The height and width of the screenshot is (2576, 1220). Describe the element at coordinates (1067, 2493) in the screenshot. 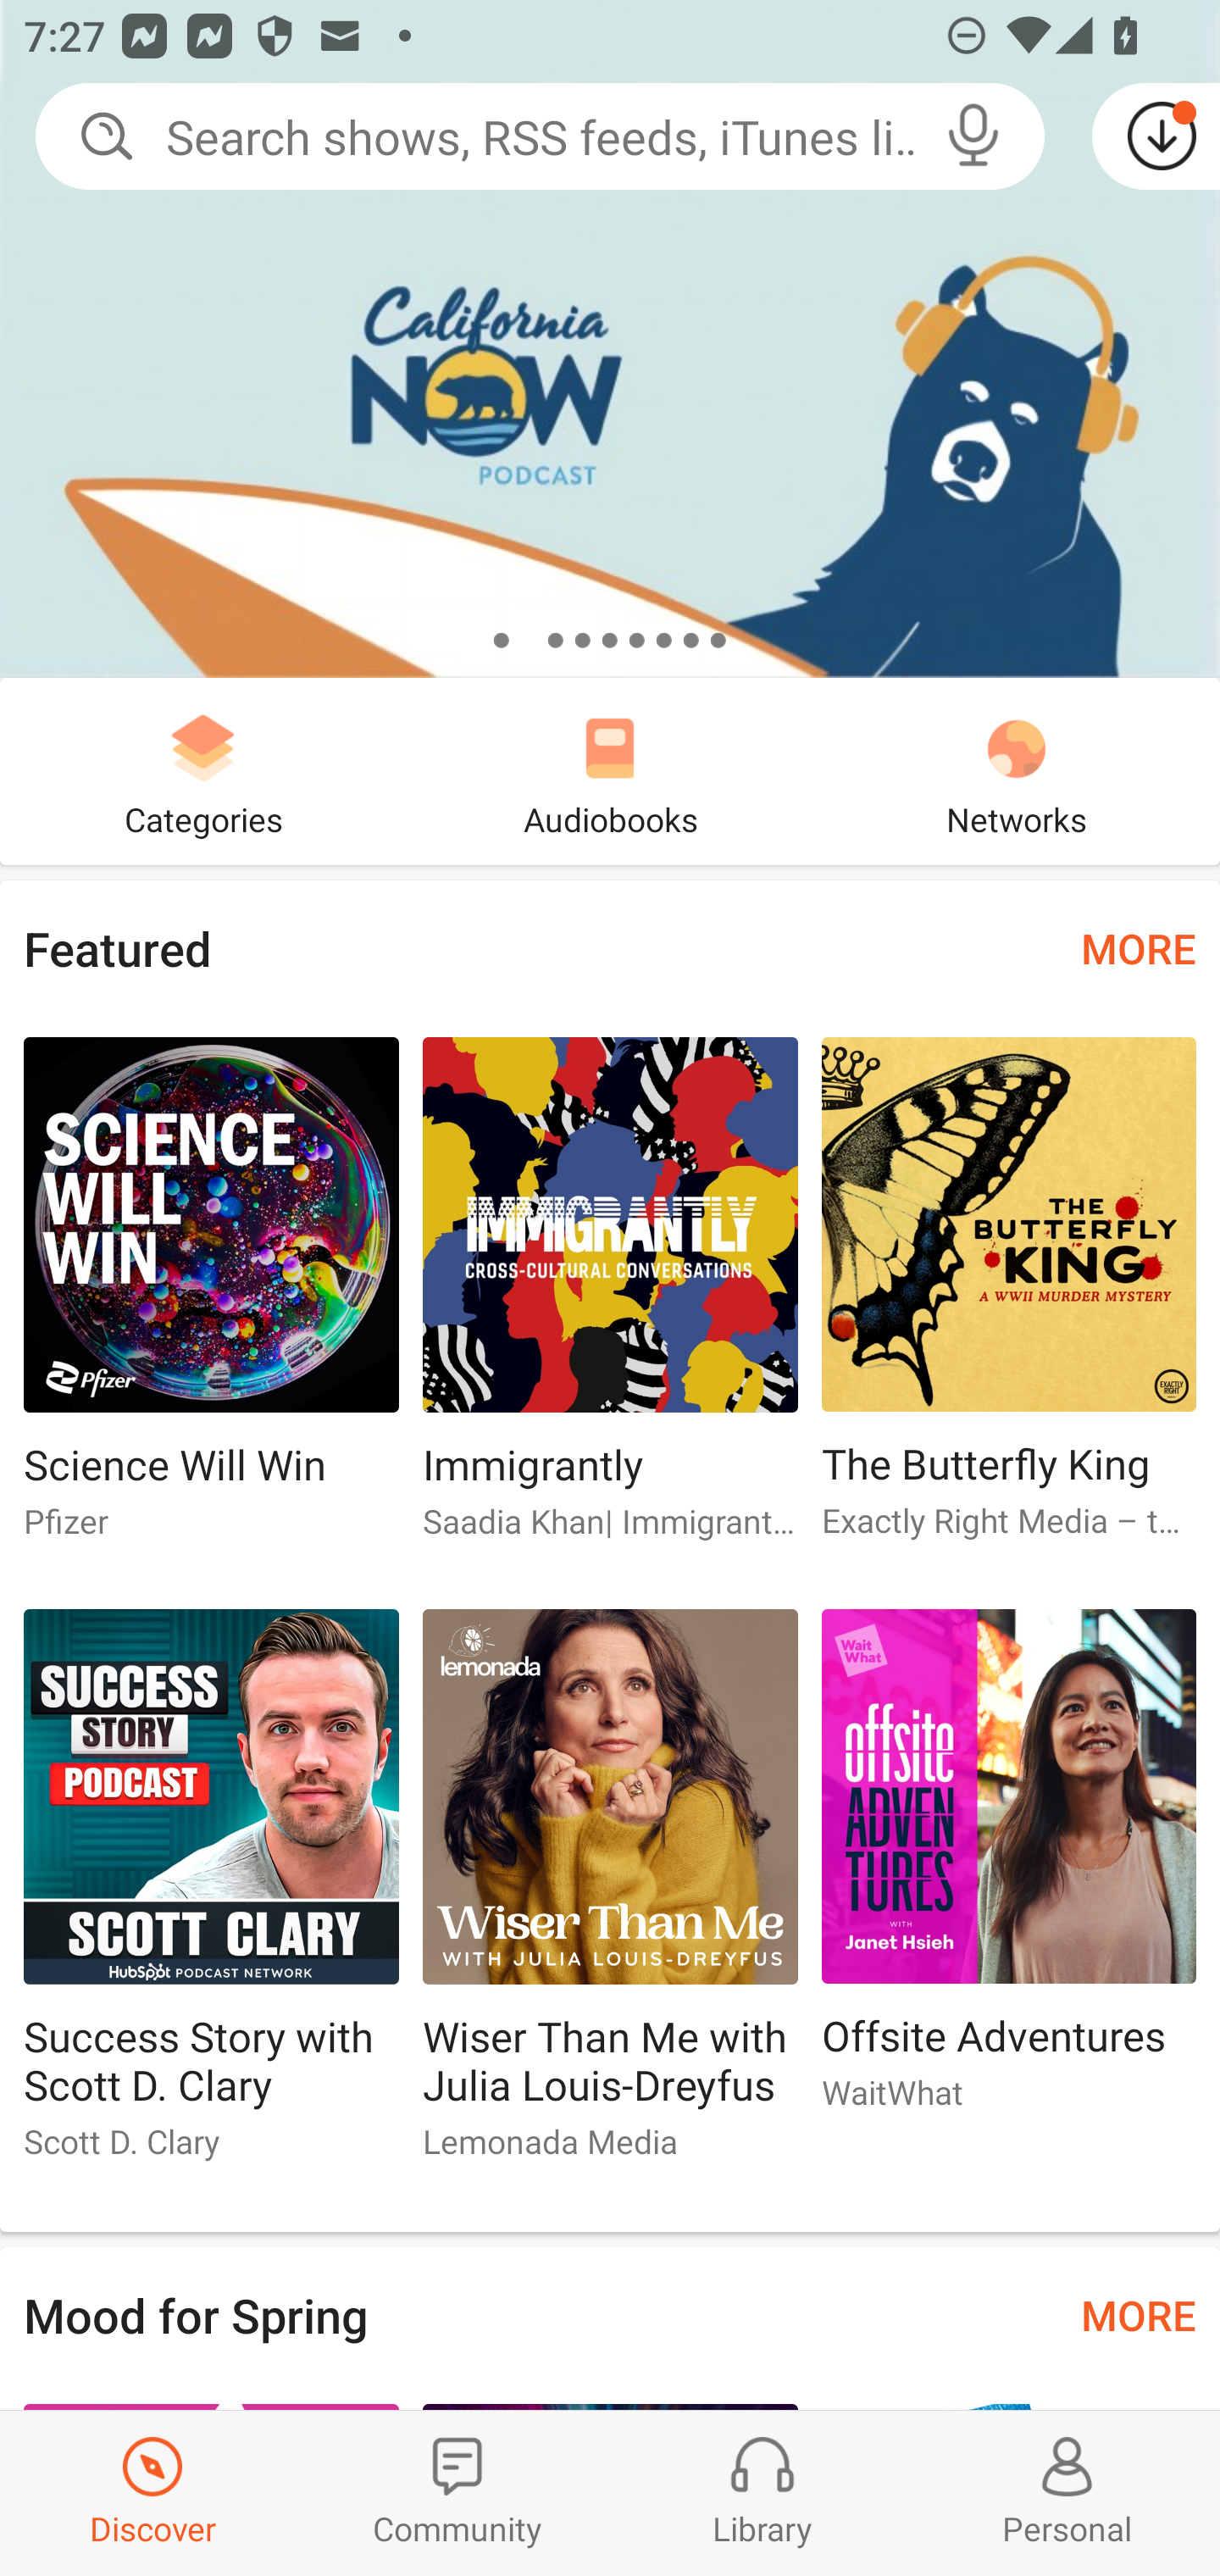

I see `Profiles and Settings Personal` at that location.